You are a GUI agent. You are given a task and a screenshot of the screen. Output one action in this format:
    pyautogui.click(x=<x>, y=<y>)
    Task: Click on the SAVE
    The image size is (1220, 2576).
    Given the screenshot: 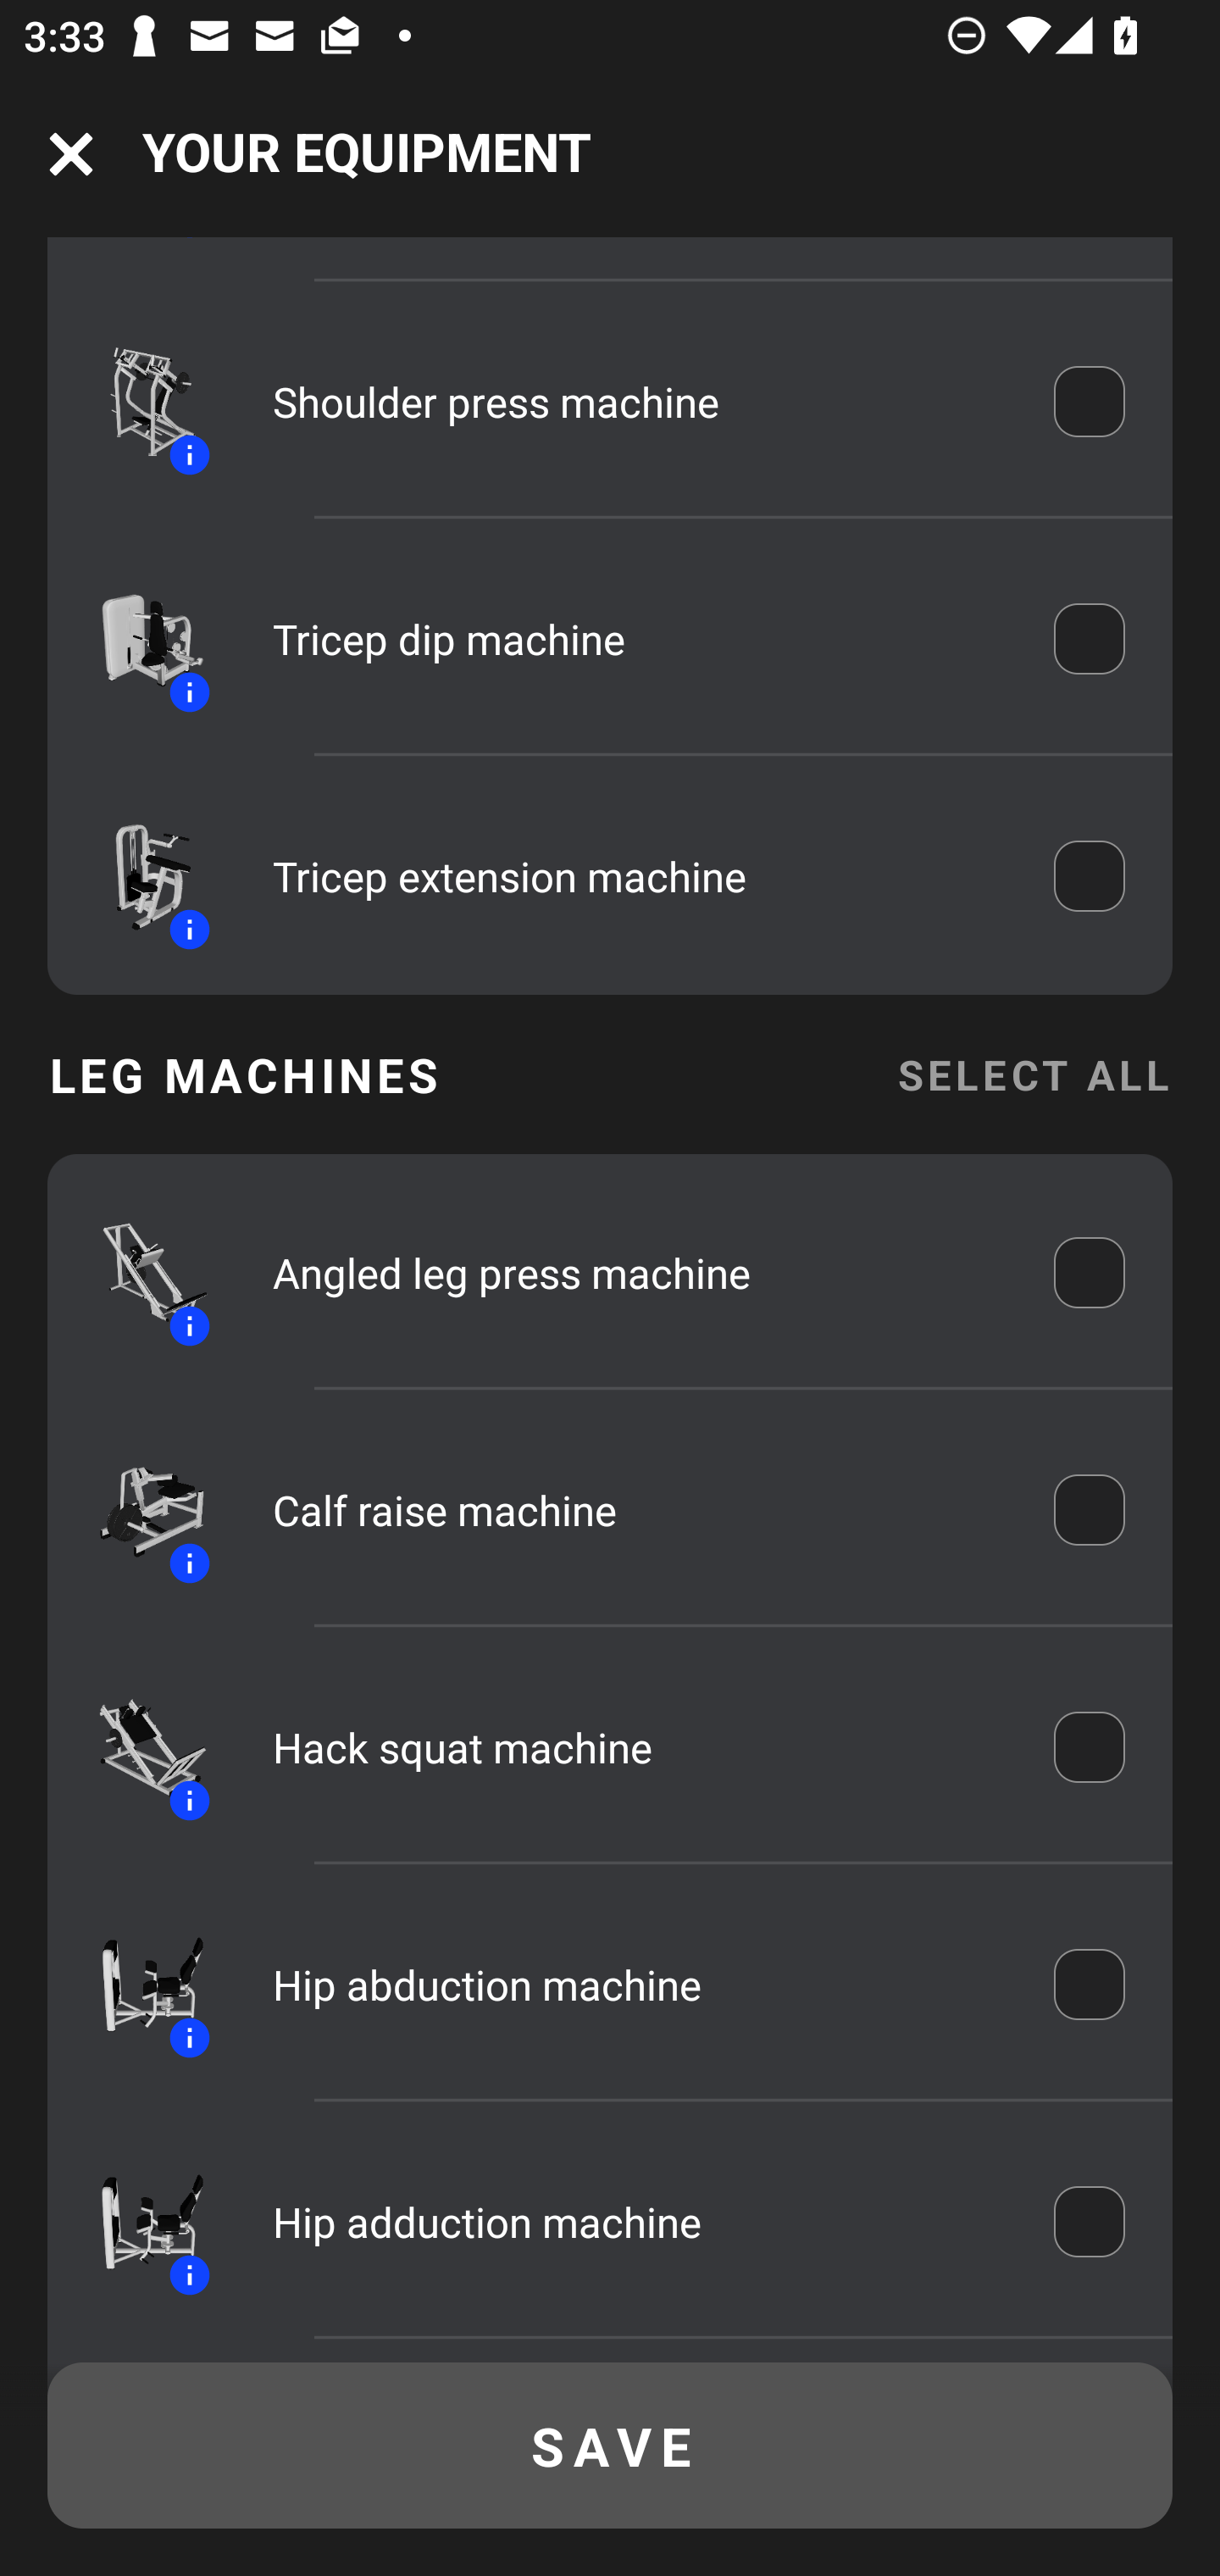 What is the action you would take?
    pyautogui.click(x=610, y=2446)
    